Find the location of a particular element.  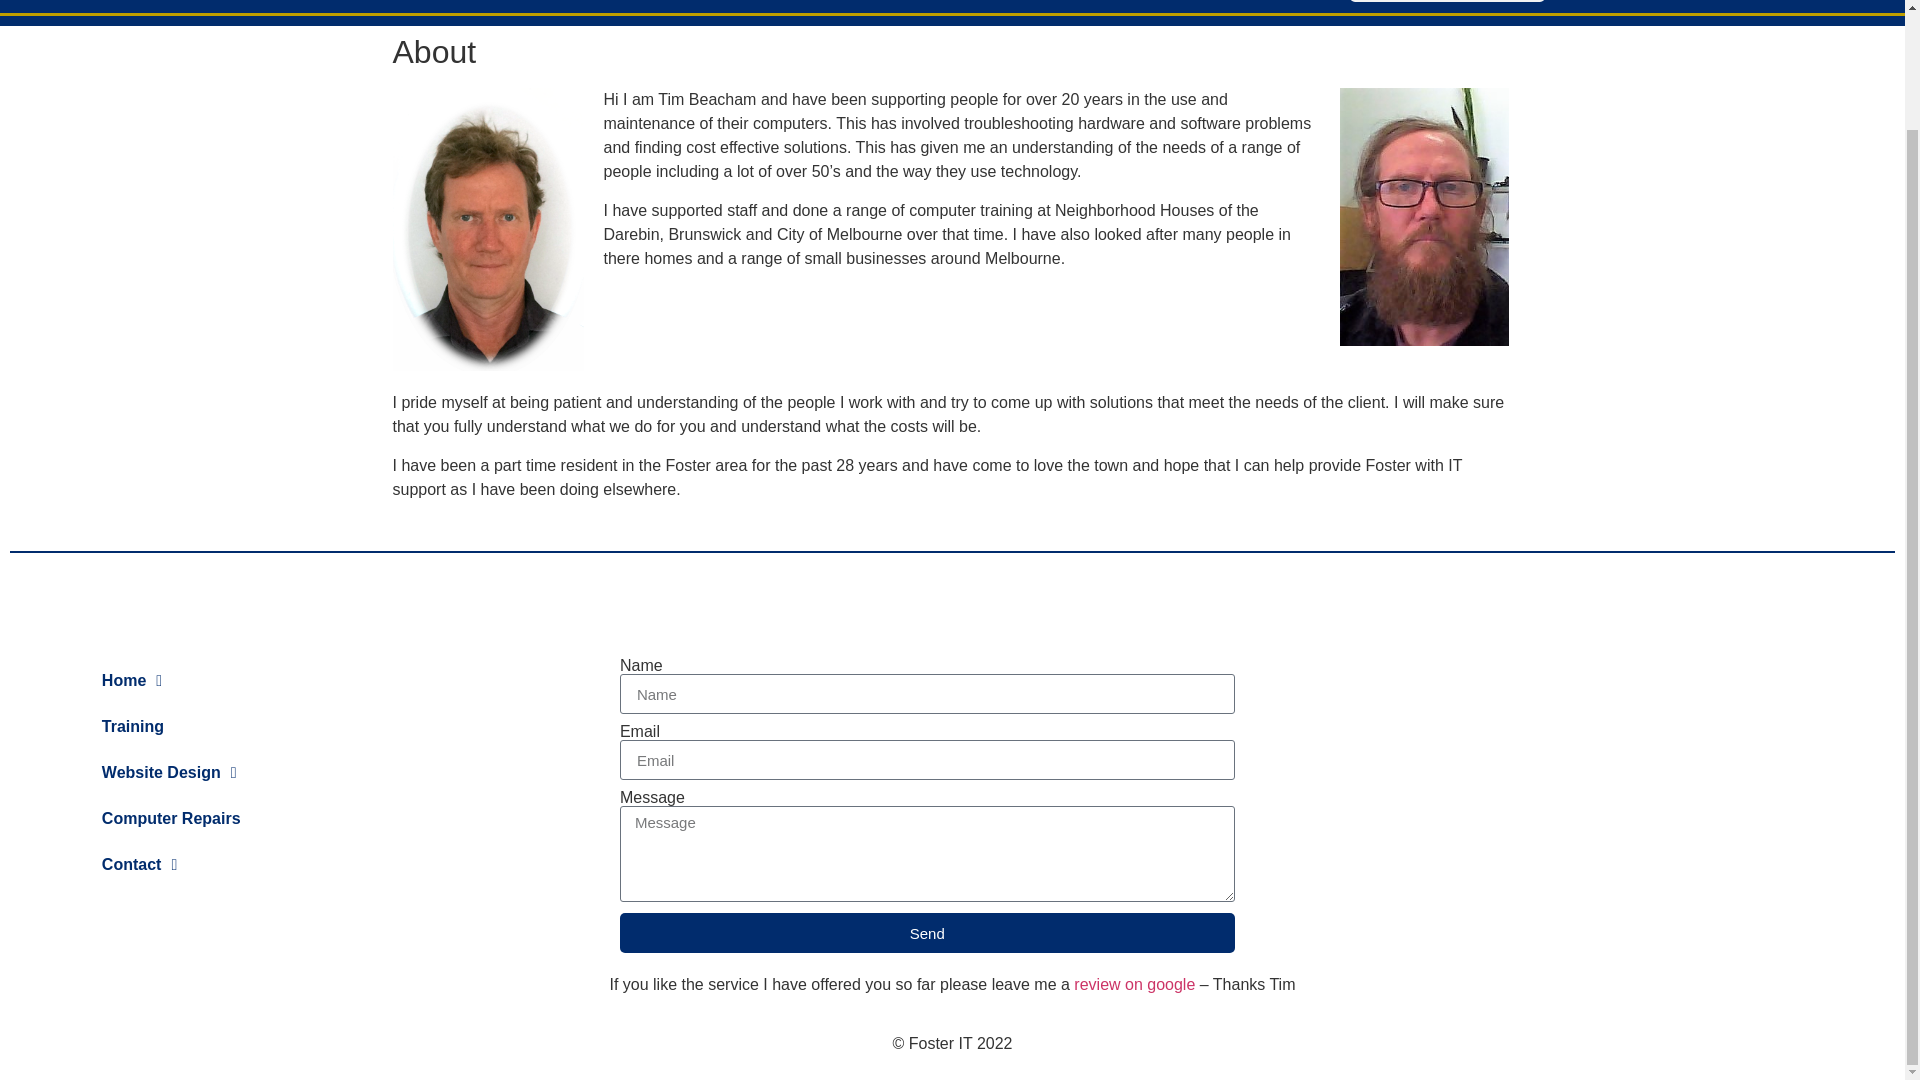

Website Design is located at coordinates (245, 772).